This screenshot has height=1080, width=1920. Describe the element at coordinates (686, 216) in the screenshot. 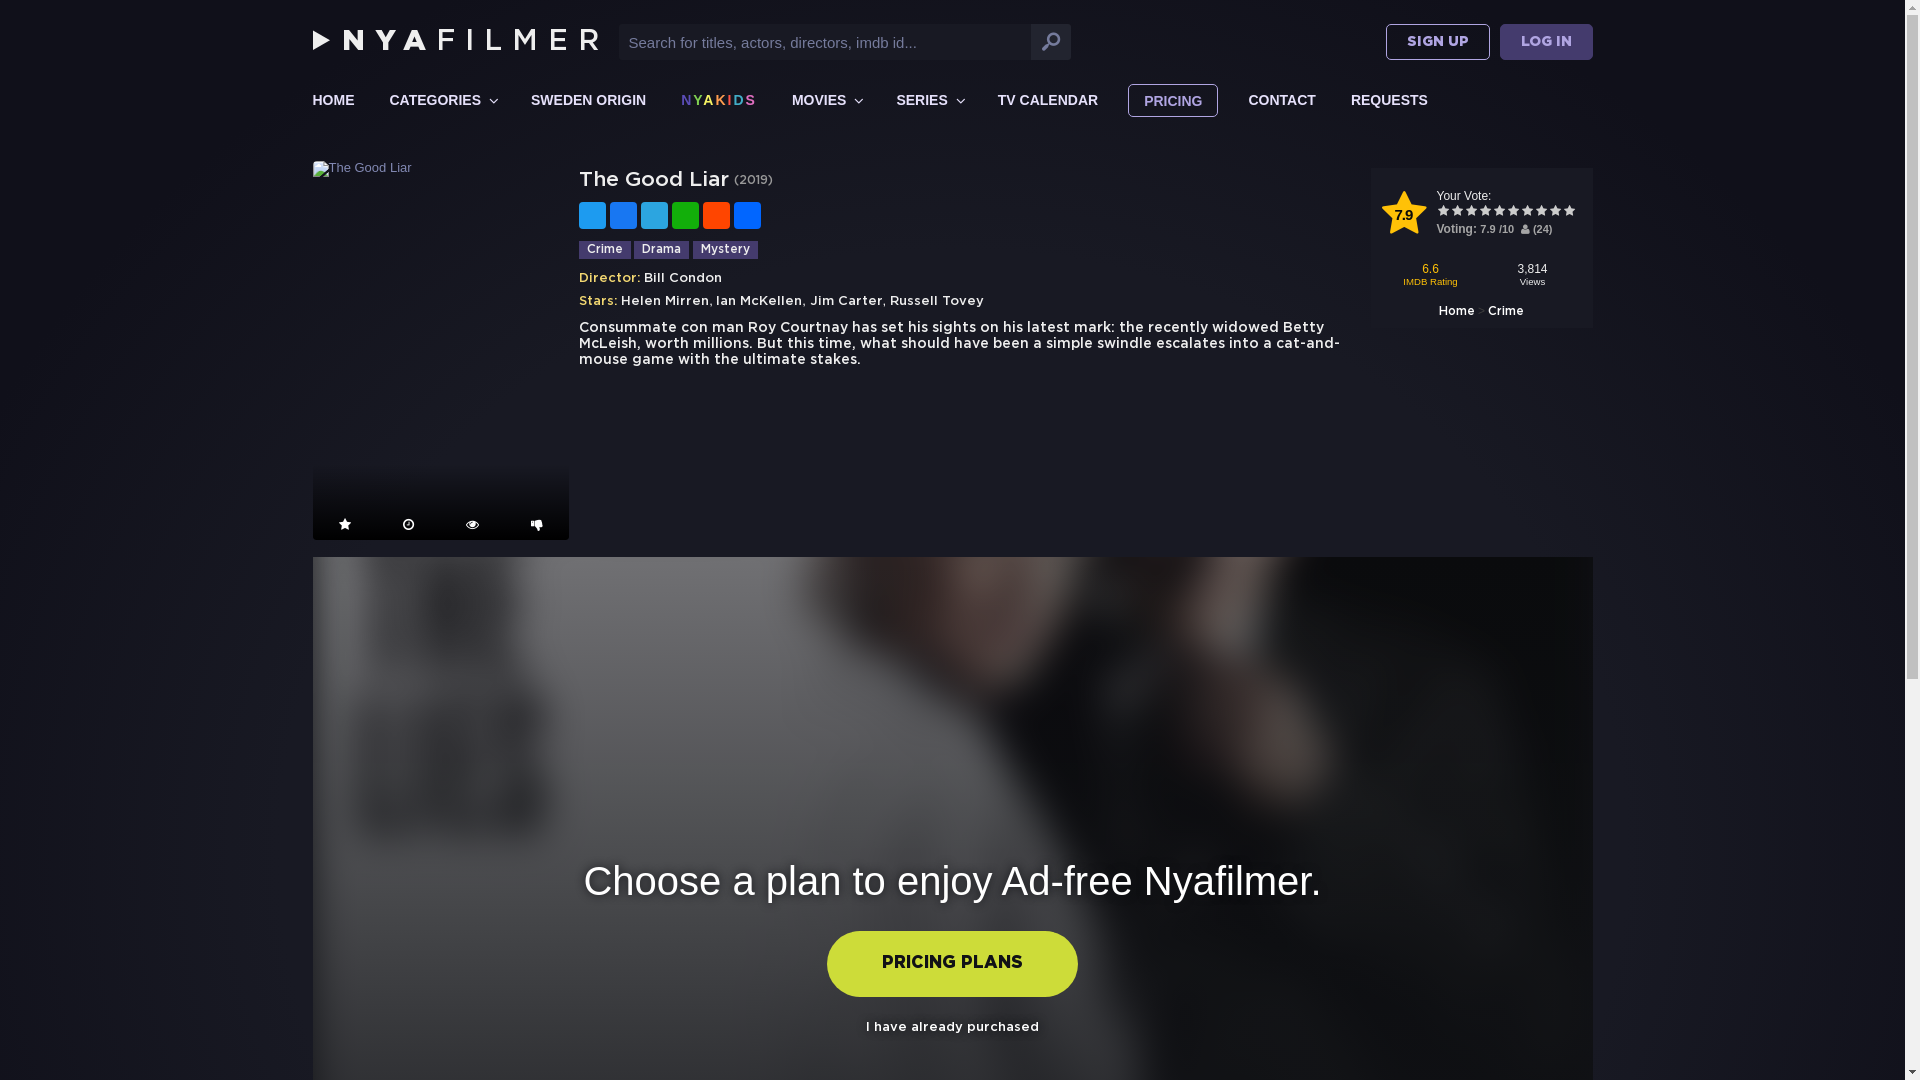

I see `WhatsApp` at that location.